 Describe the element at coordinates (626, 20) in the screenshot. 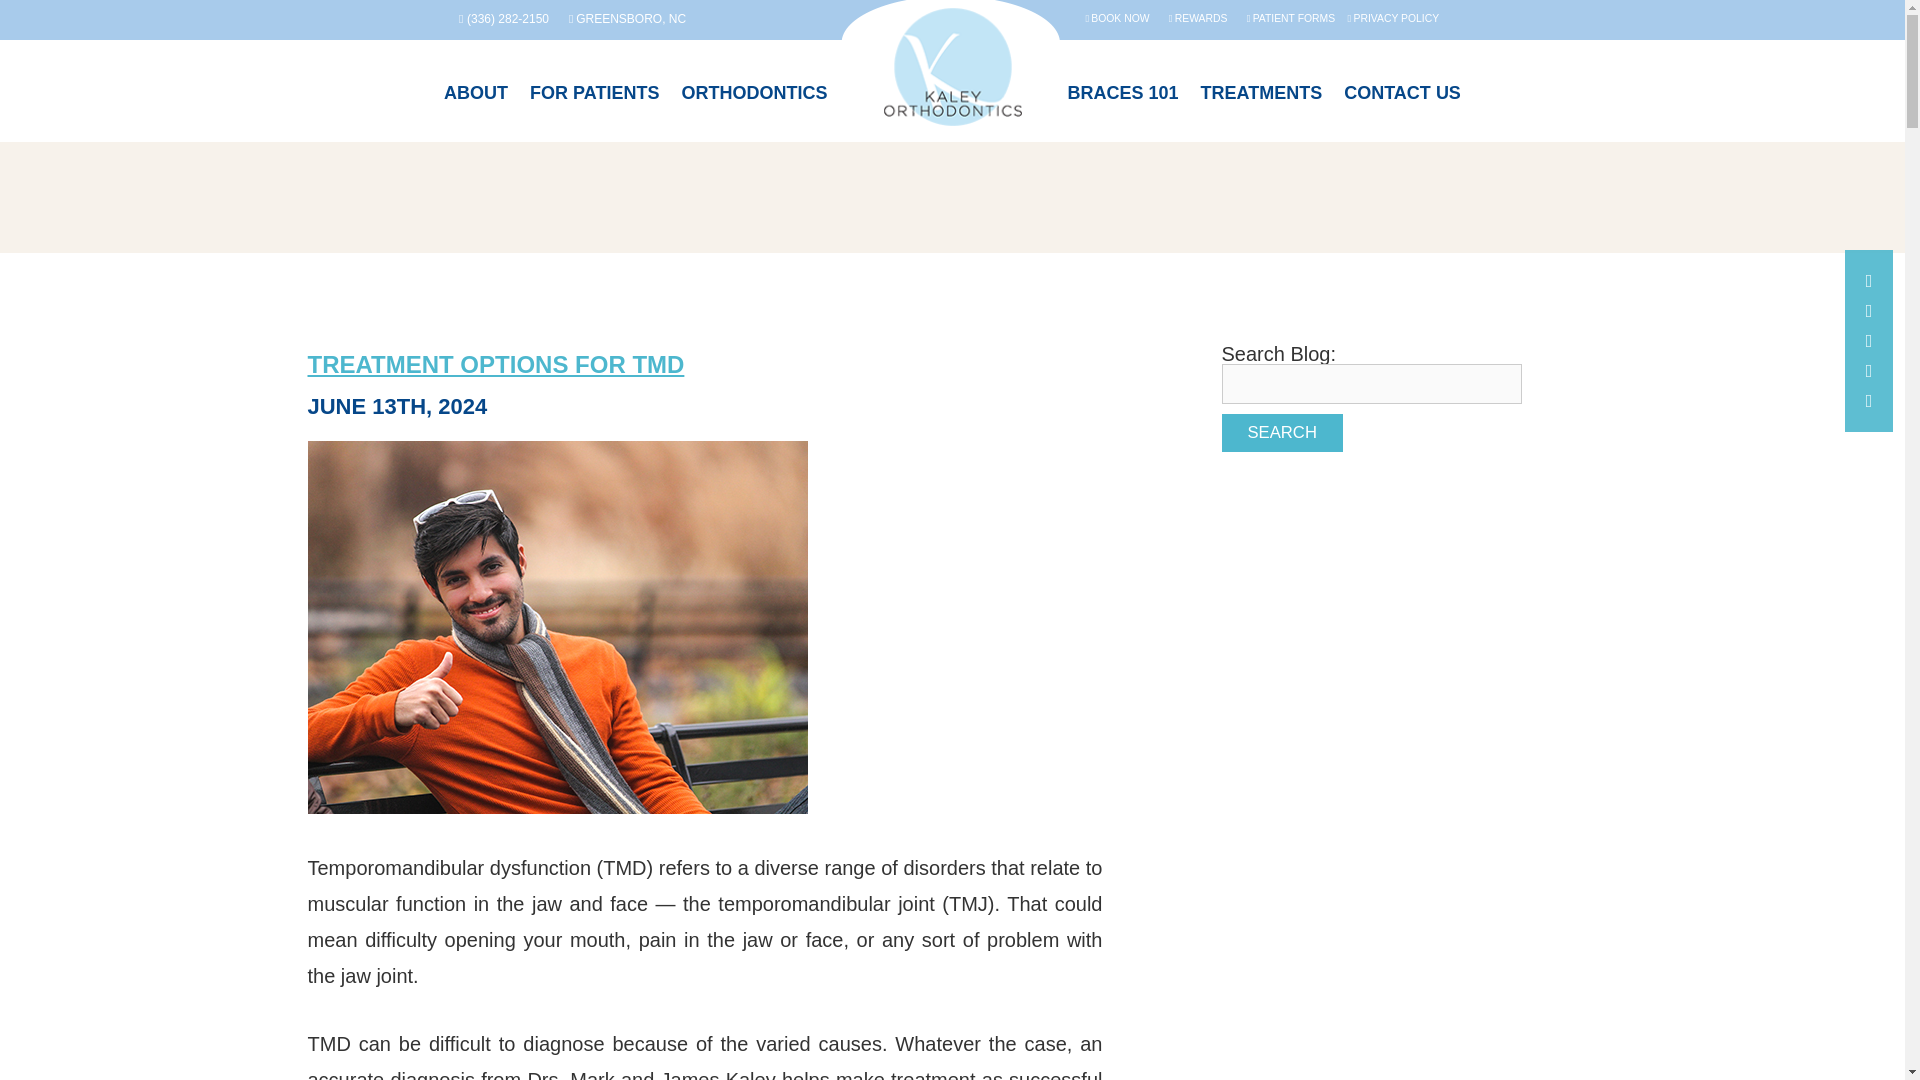

I see `GREENSBORO, NC` at that location.